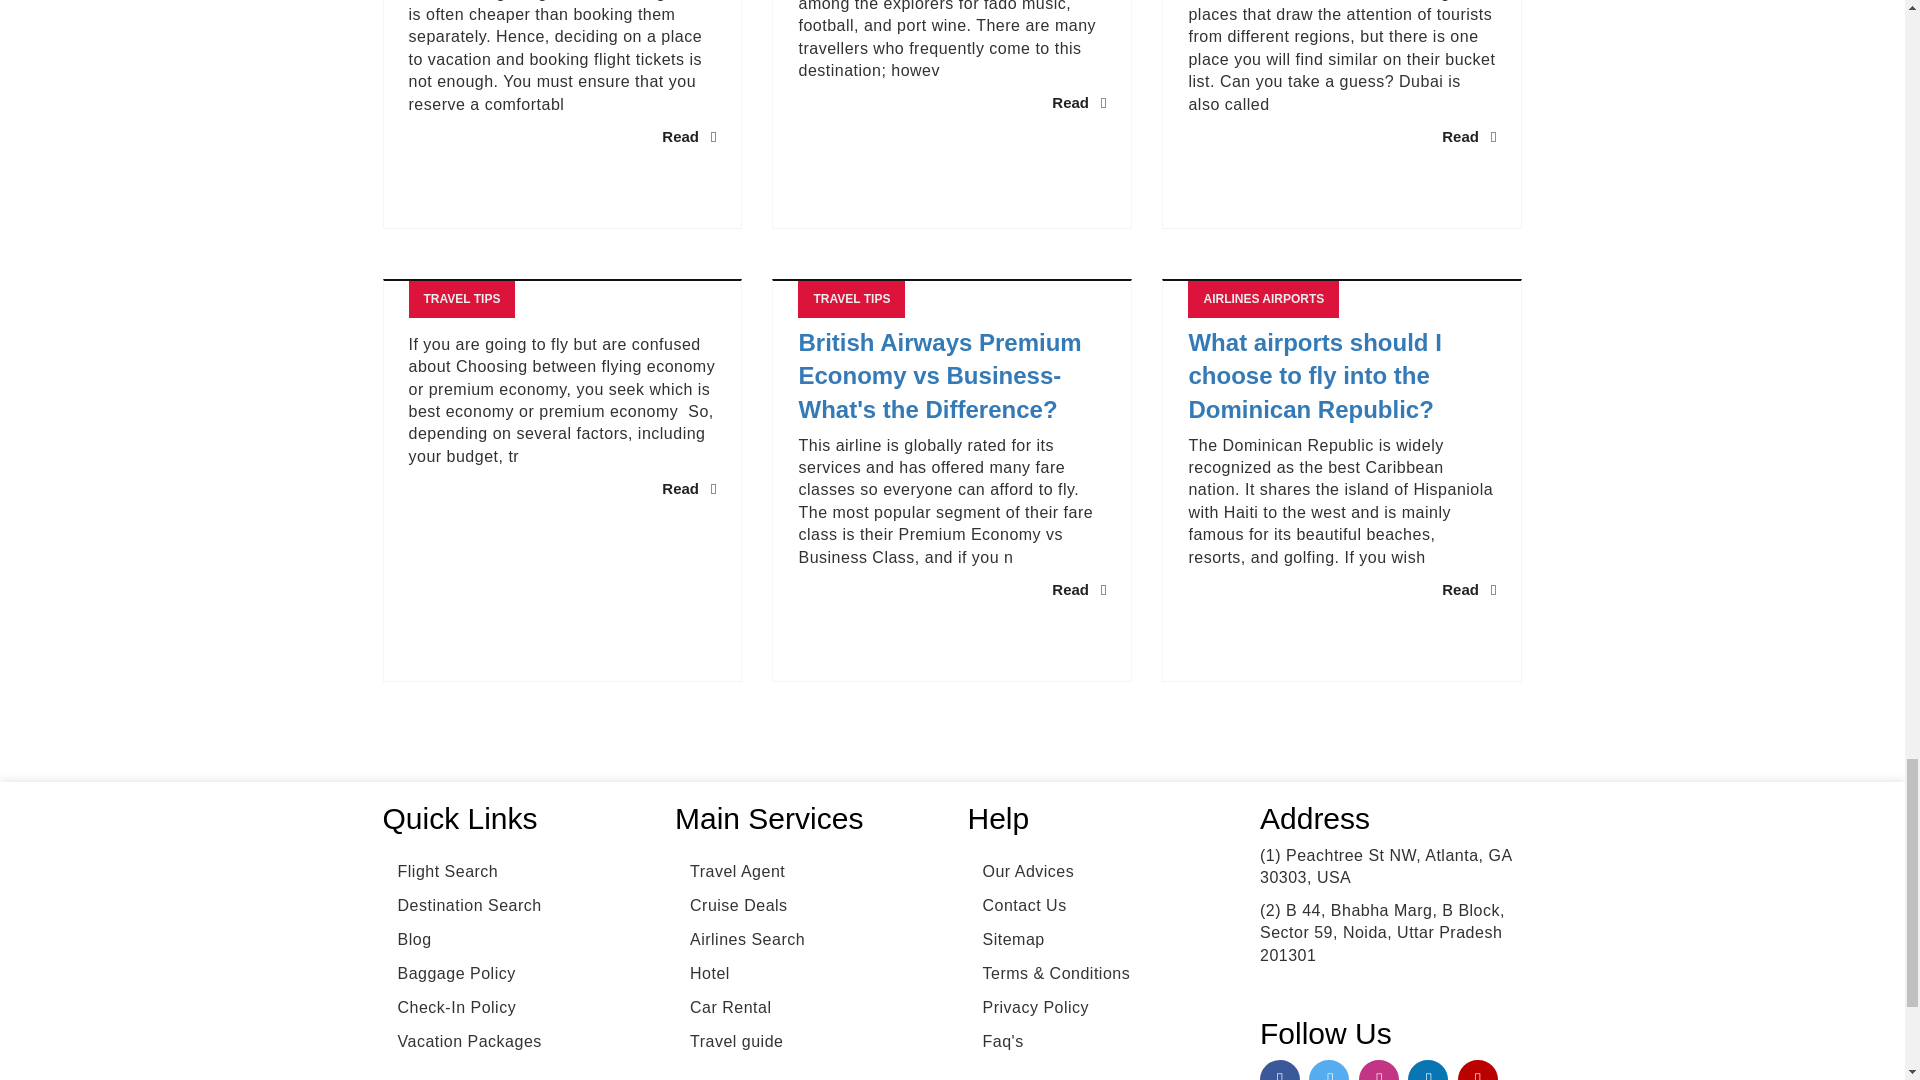 Image resolution: width=1920 pixels, height=1080 pixels. Describe the element at coordinates (689, 488) in the screenshot. I see `Read` at that location.